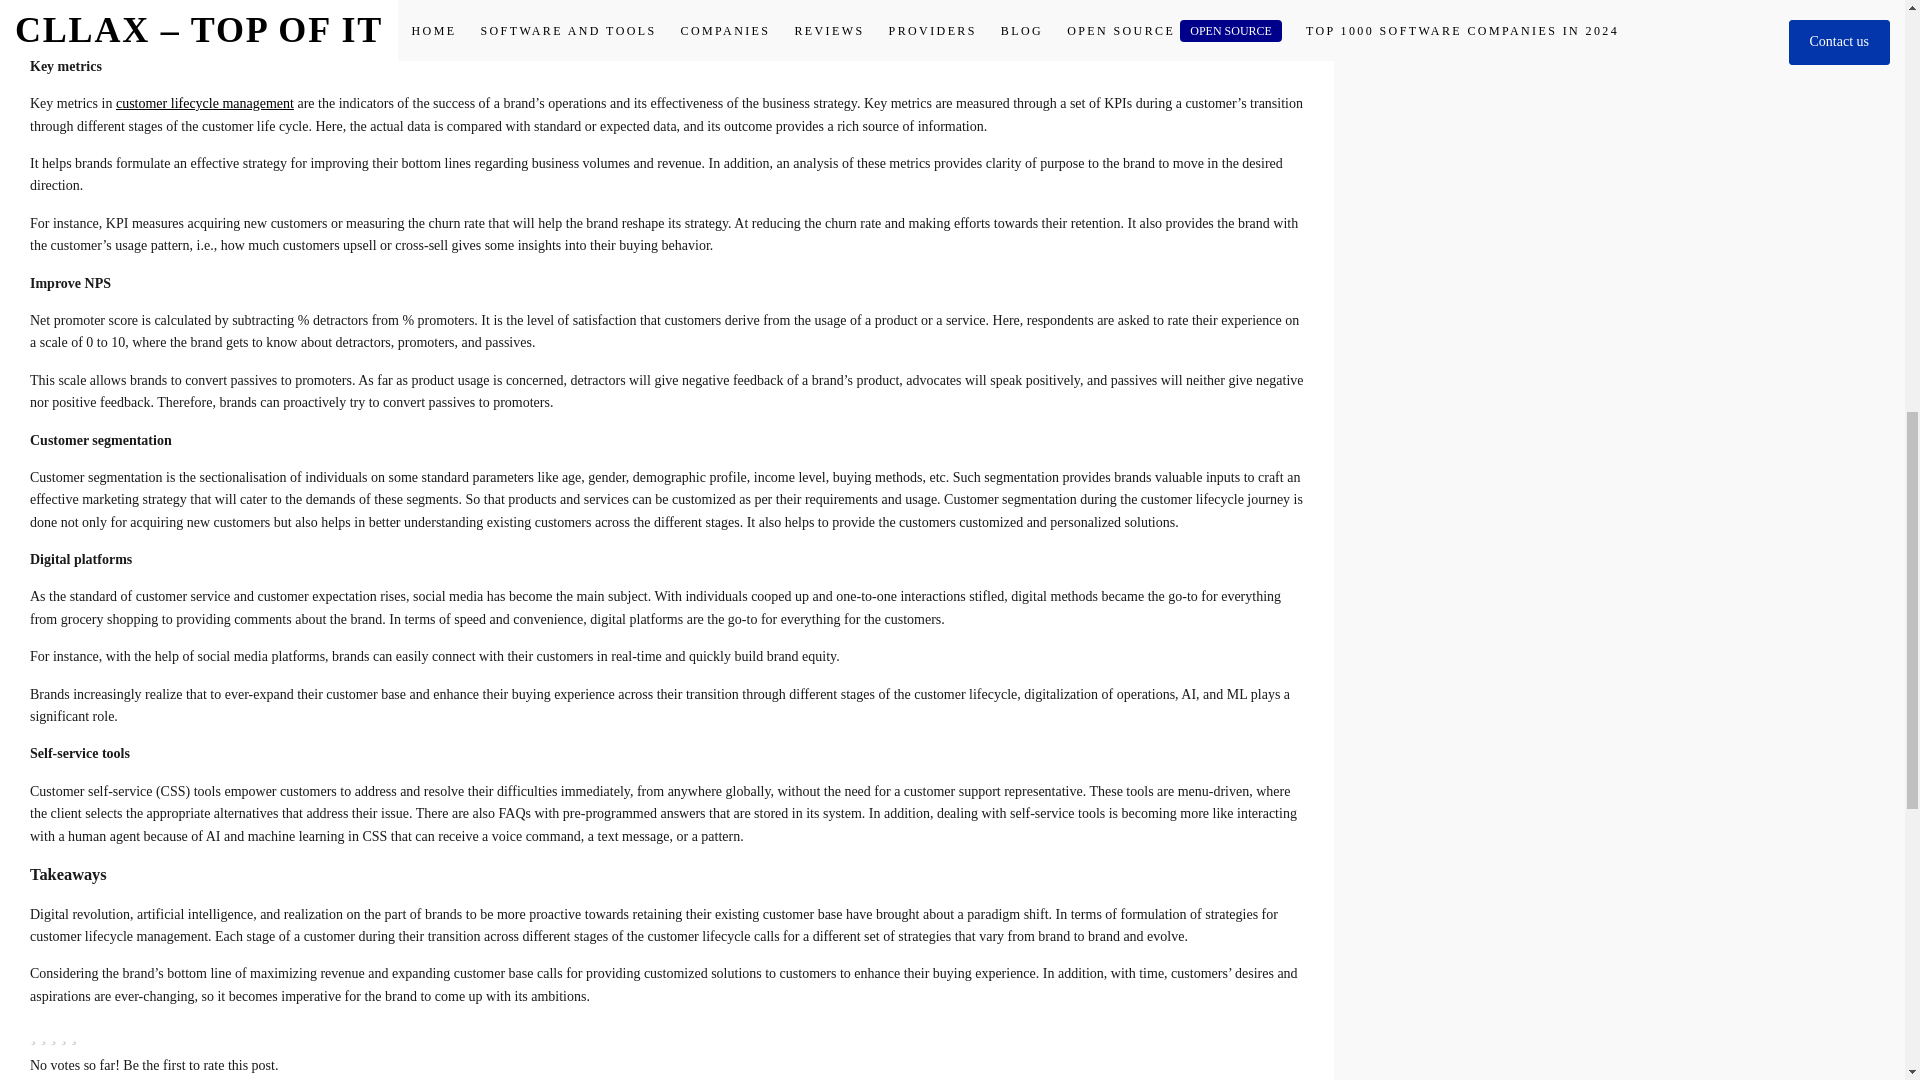  I want to click on customer lifecycle management, so click(204, 104).